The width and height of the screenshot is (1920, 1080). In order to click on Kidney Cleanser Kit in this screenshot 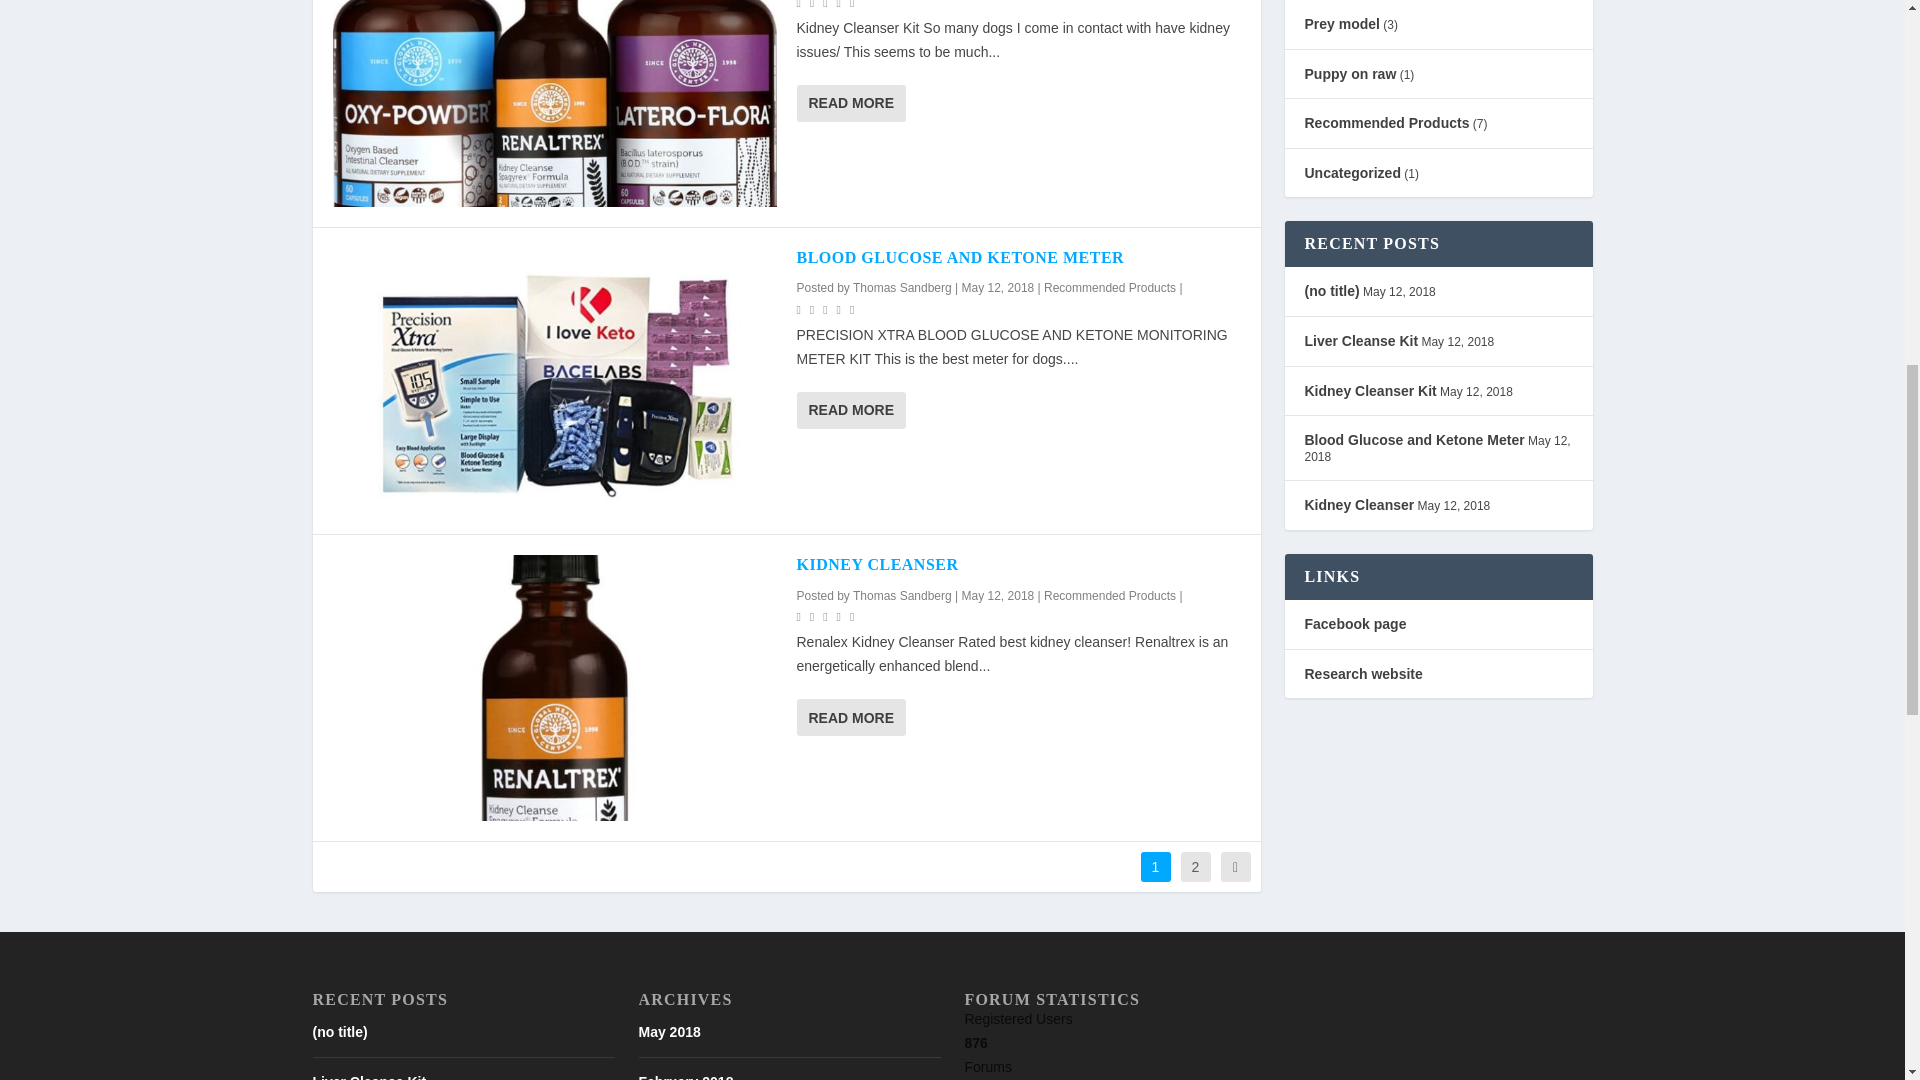, I will do `click(554, 103)`.